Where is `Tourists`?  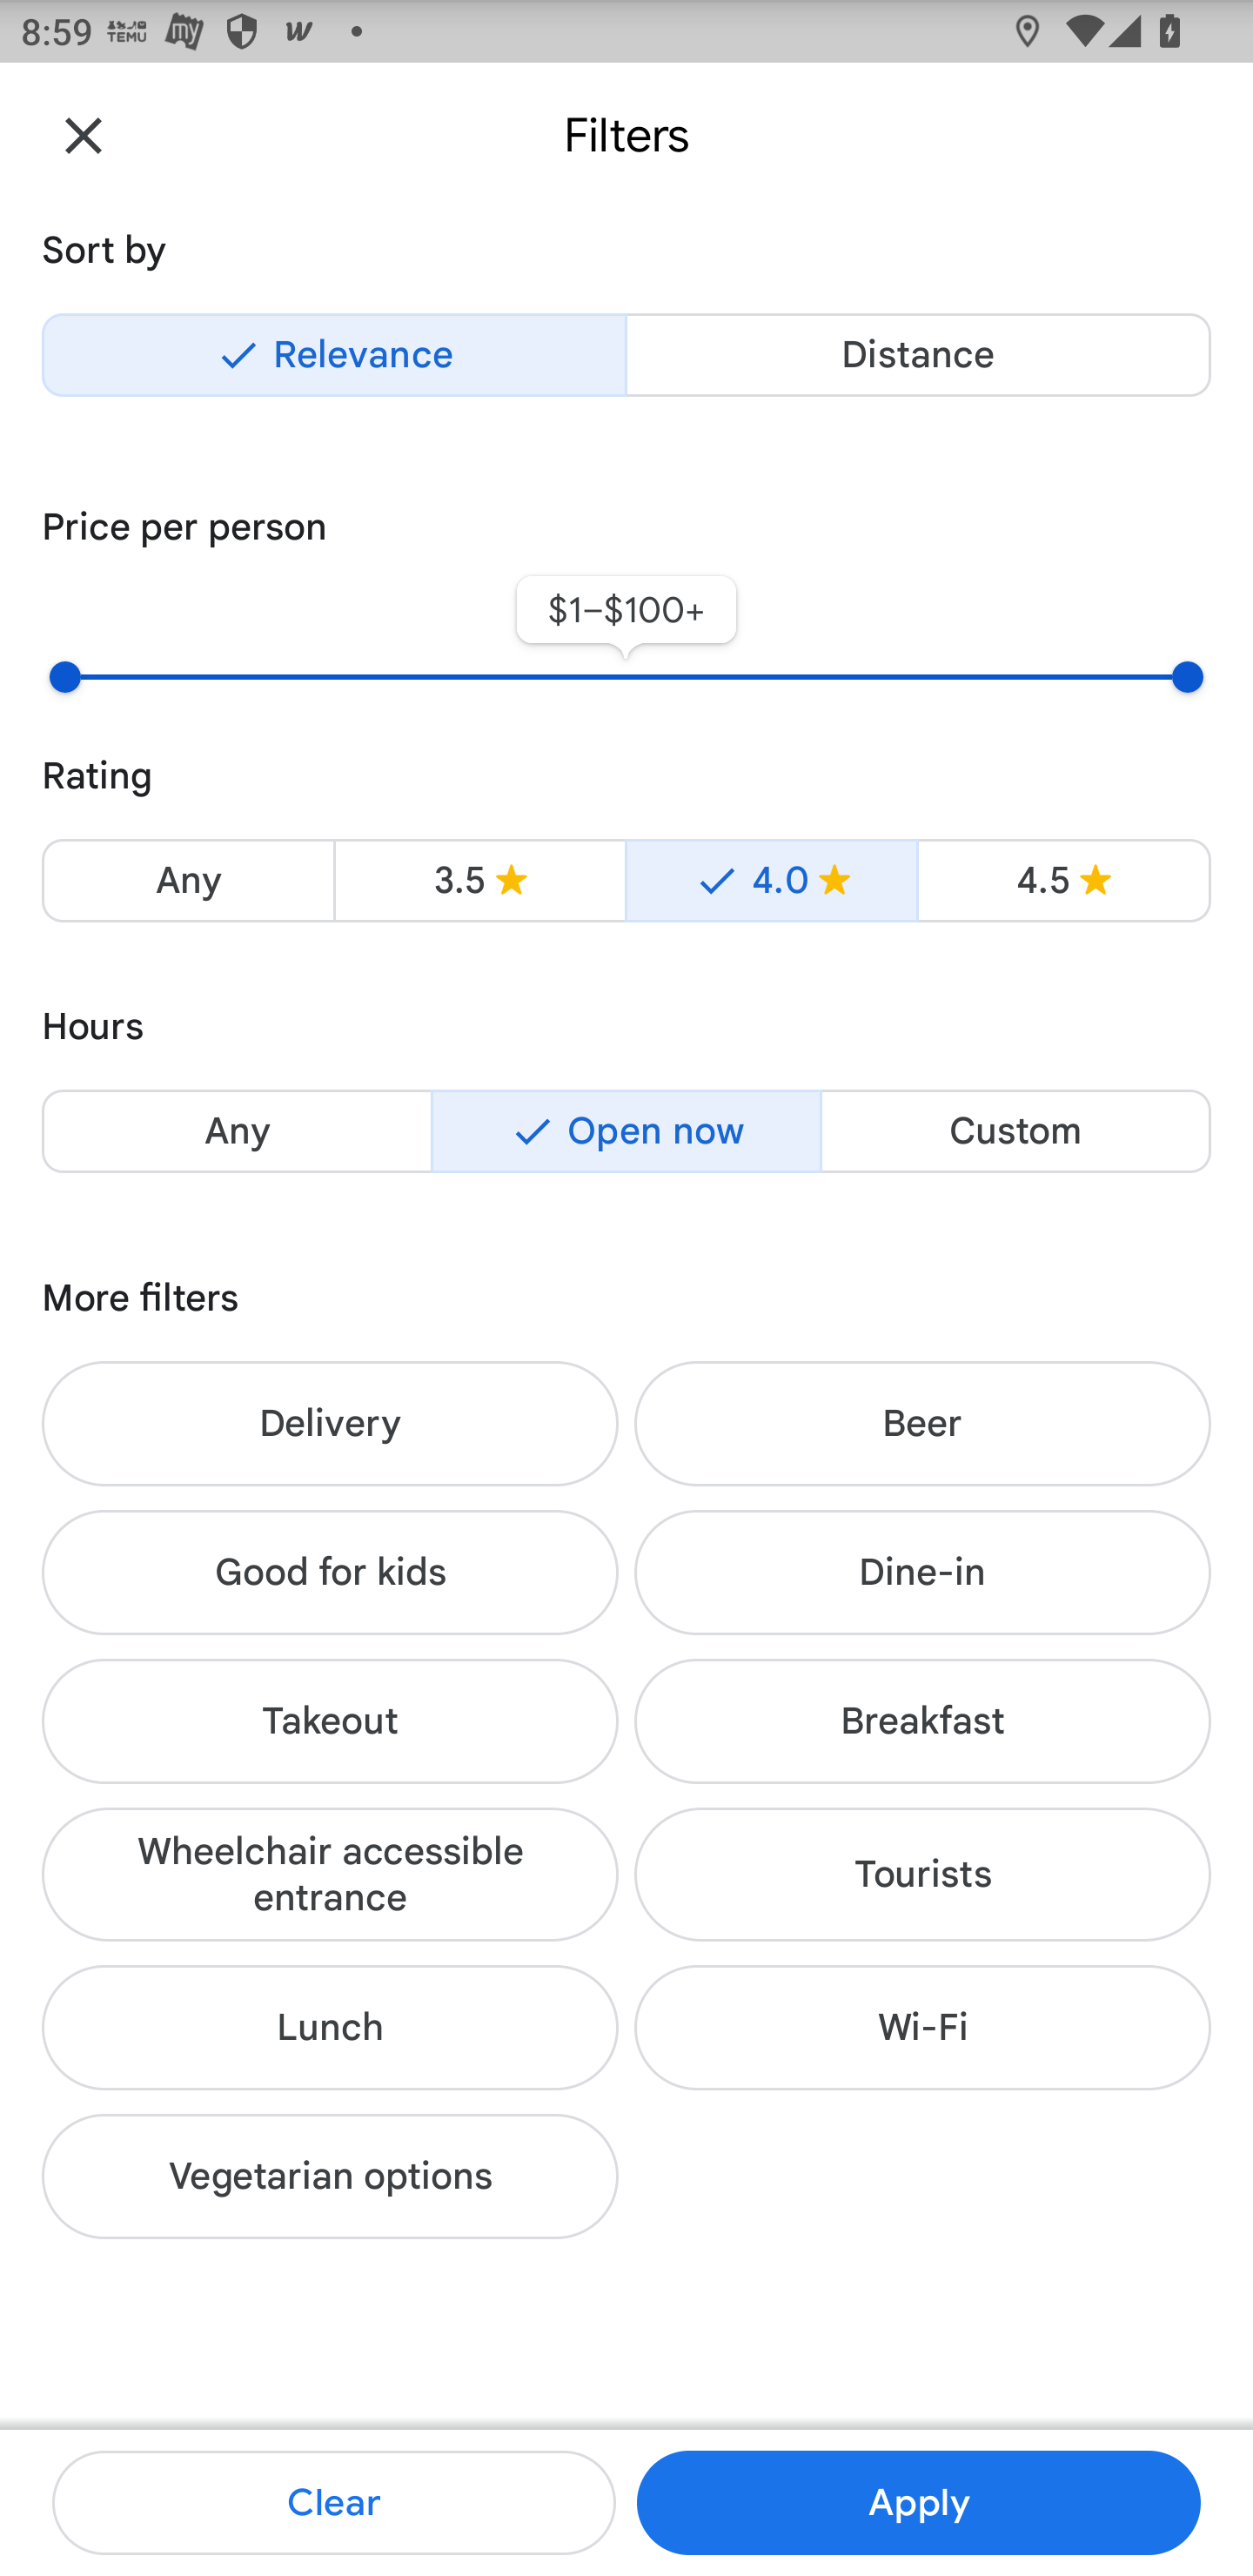 Tourists is located at coordinates (922, 1875).